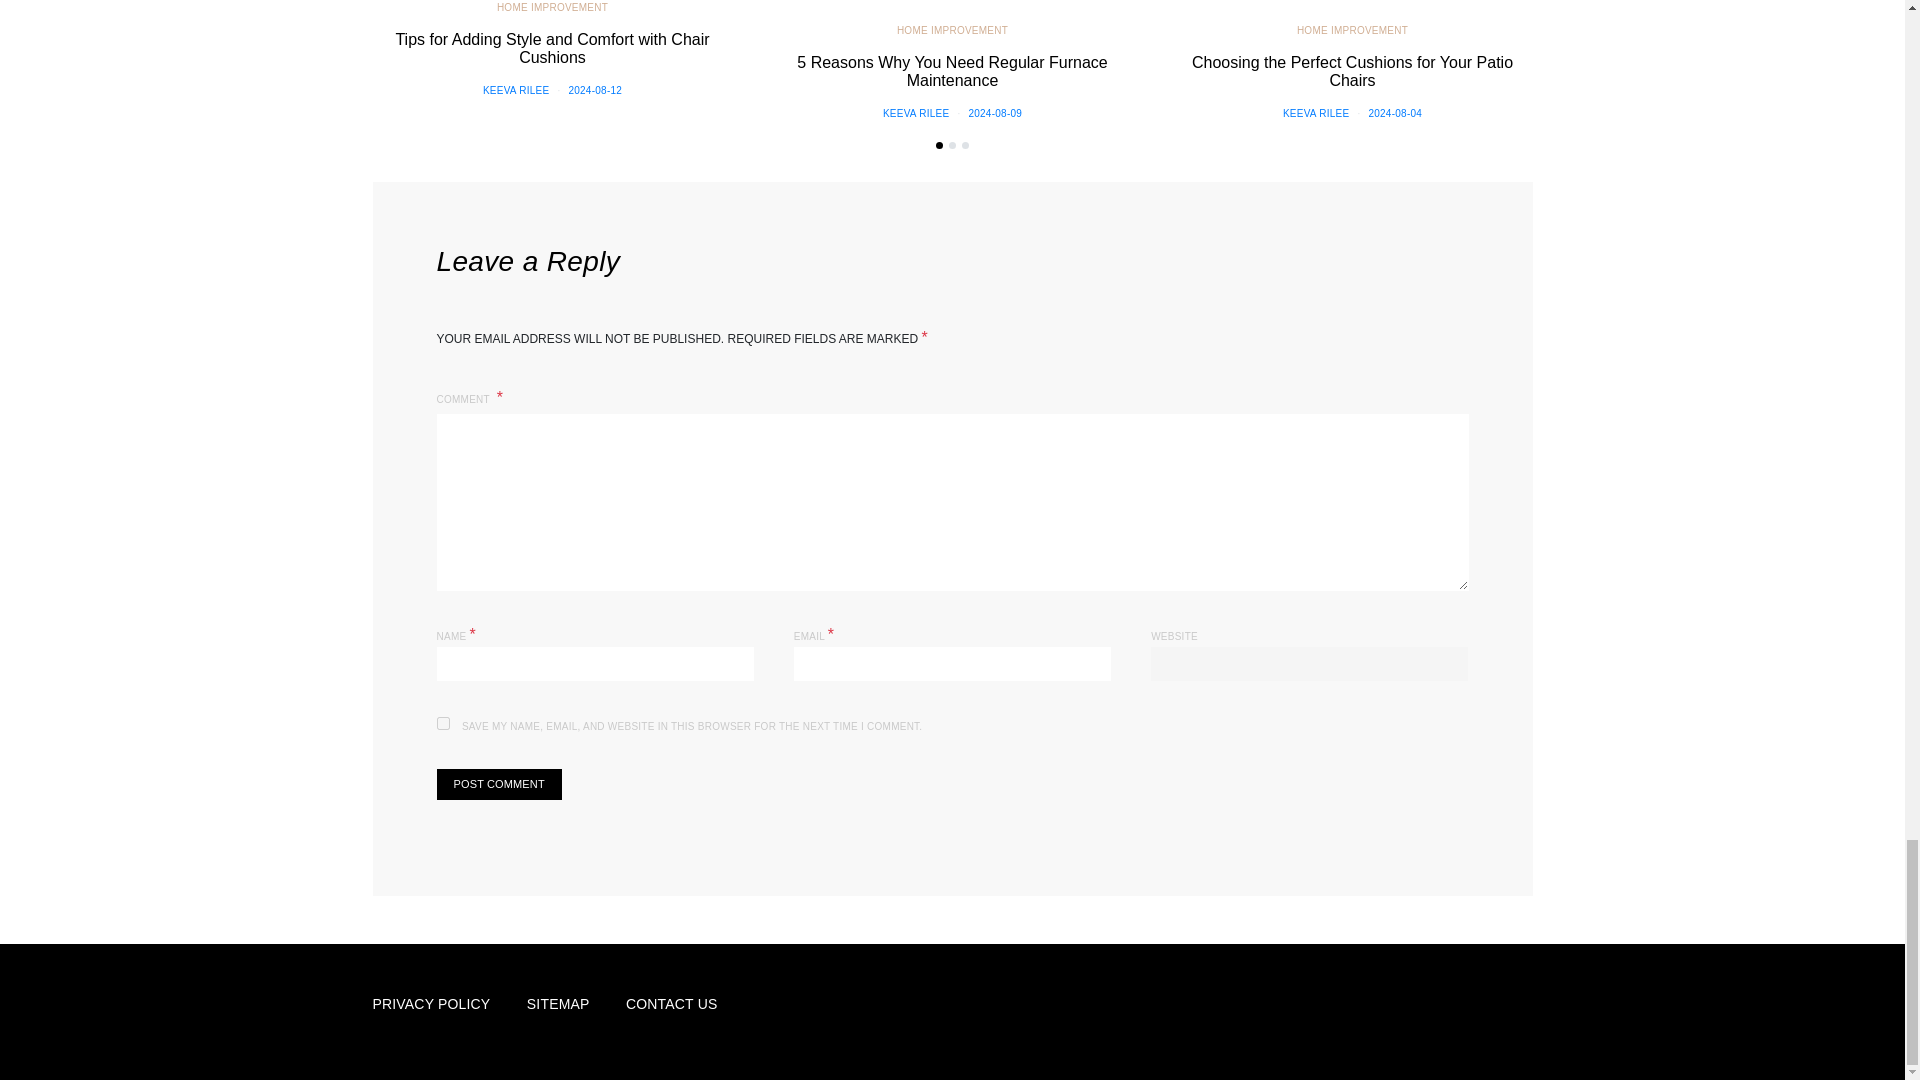 This screenshot has height=1080, width=1920. I want to click on View all posts by Keeva Rilee, so click(916, 113).